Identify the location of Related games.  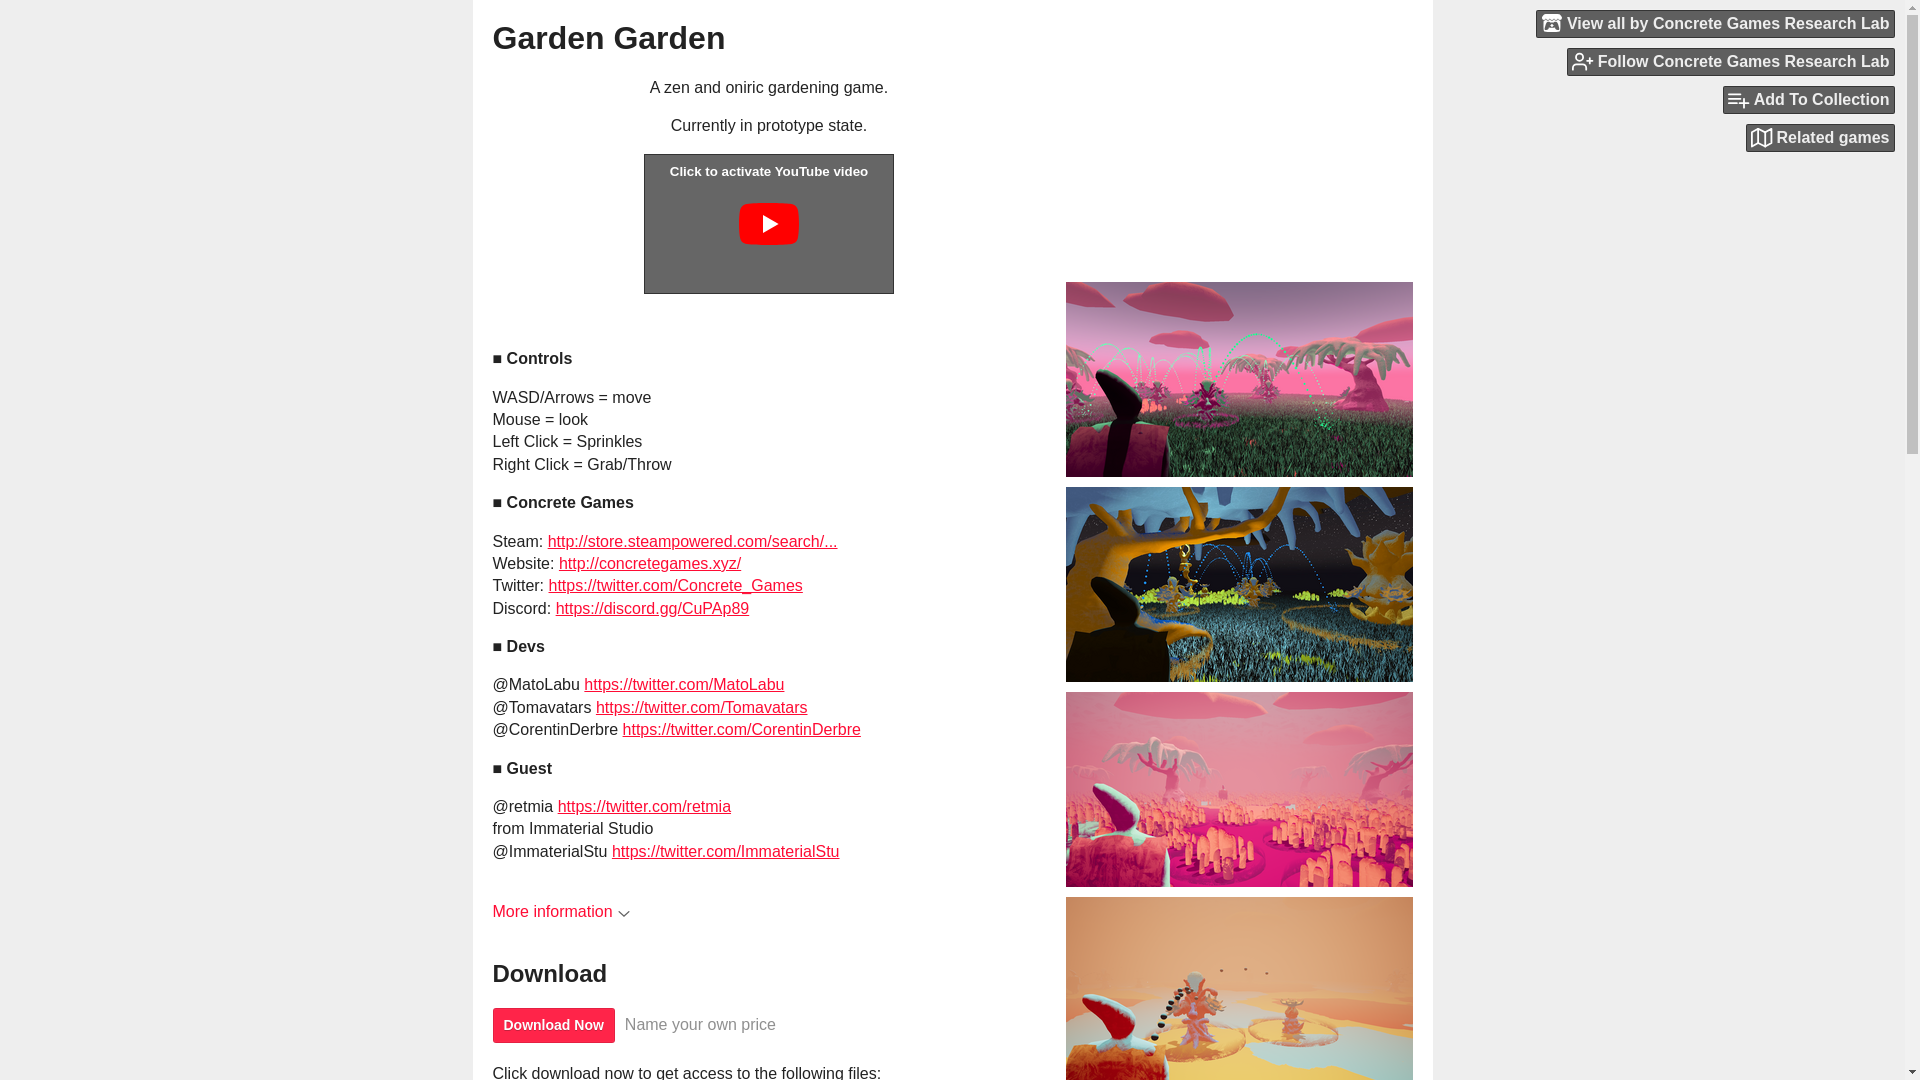
(1820, 138).